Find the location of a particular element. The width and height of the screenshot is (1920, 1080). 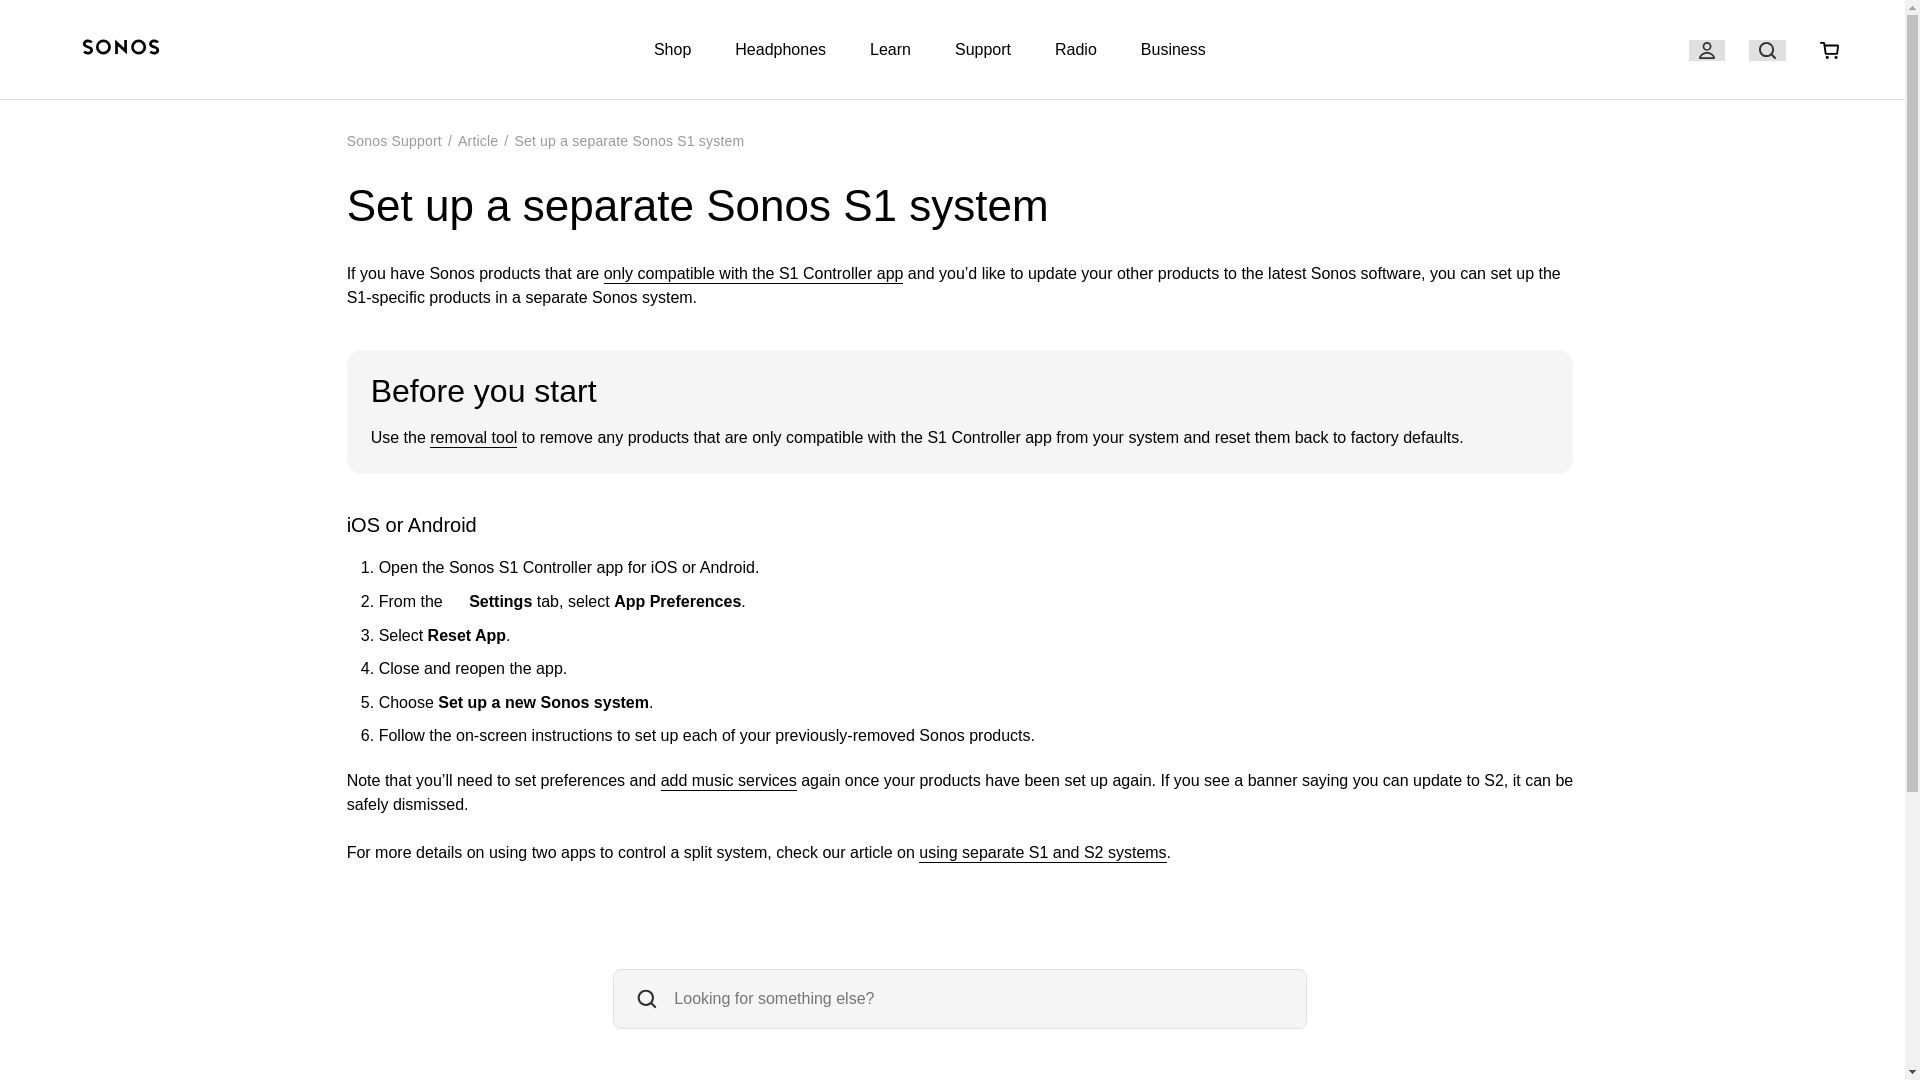

Support is located at coordinates (982, 50).